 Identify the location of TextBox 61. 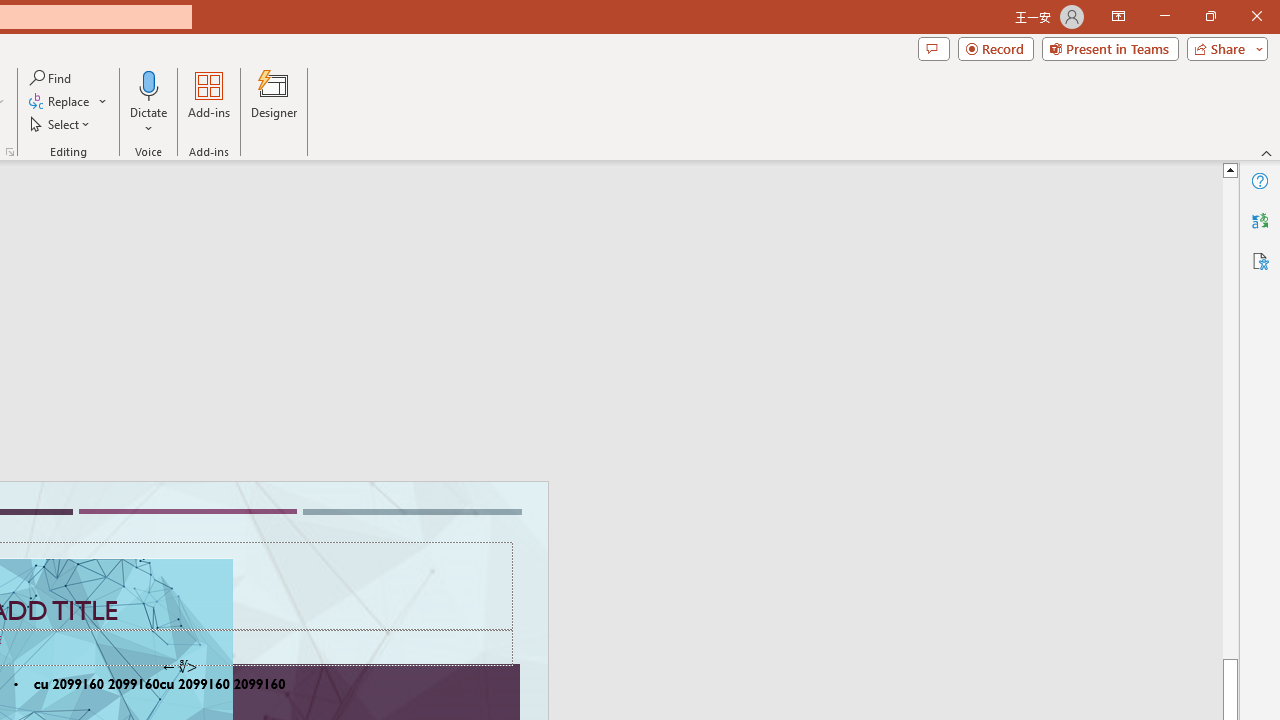
(186, 686).